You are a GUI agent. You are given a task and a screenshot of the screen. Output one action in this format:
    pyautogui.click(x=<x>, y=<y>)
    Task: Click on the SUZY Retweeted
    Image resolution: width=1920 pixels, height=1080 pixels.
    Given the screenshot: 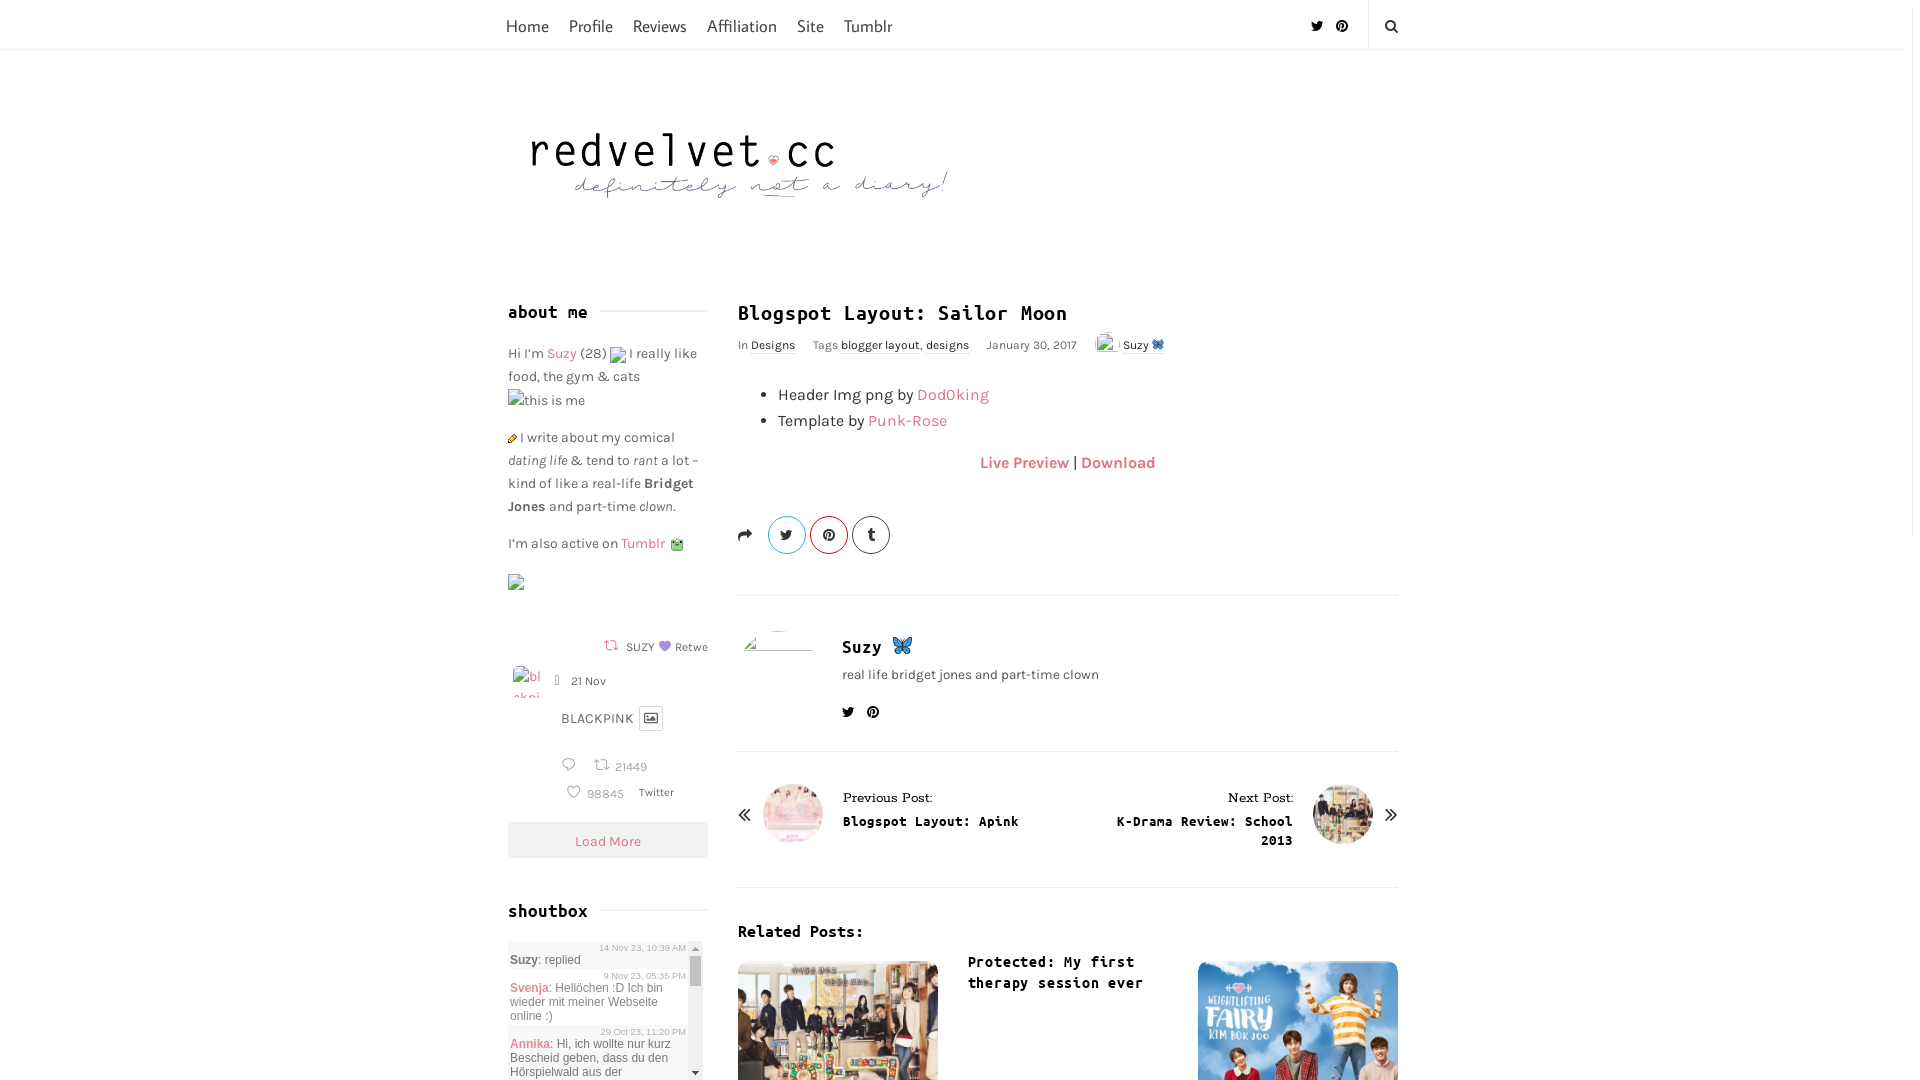 What is the action you would take?
    pyautogui.click(x=679, y=647)
    